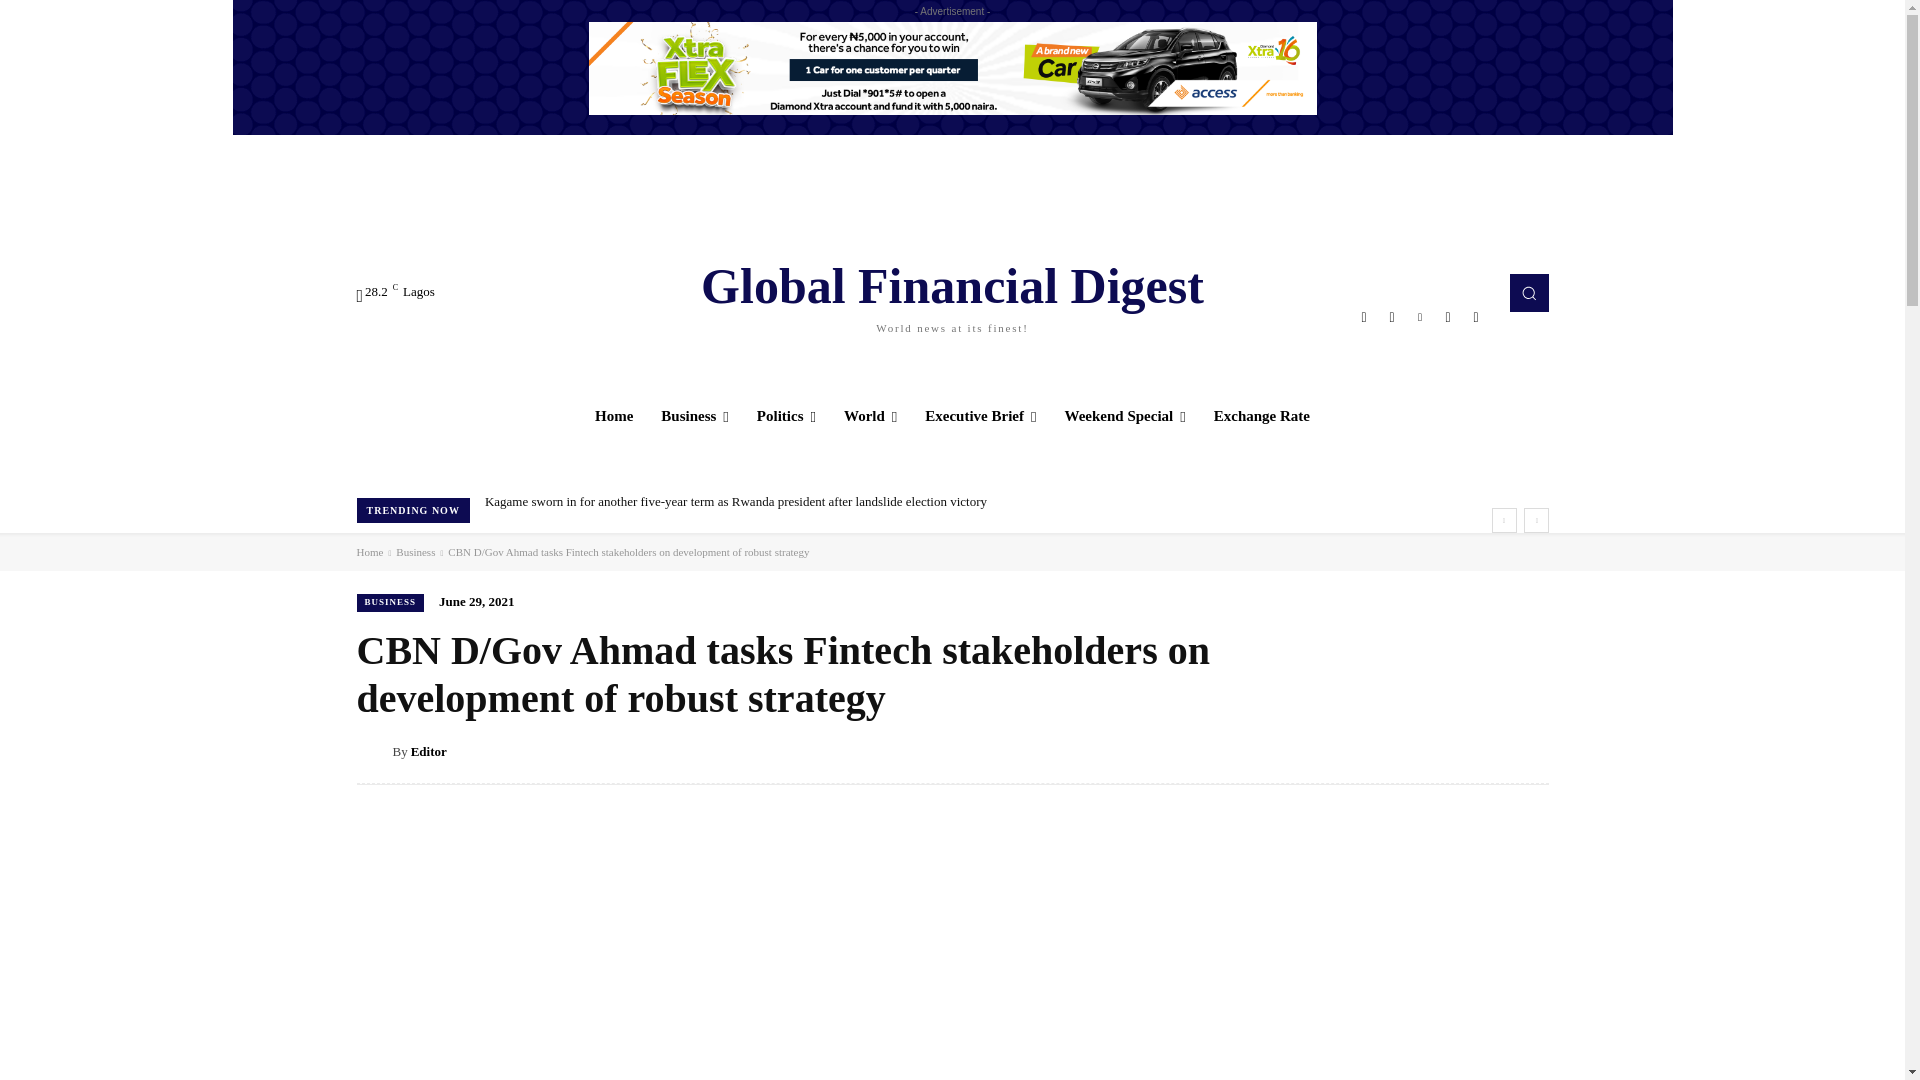 Image resolution: width=1920 pixels, height=1080 pixels. What do you see at coordinates (1448, 316) in the screenshot?
I see `Twitter` at bounding box center [1448, 316].